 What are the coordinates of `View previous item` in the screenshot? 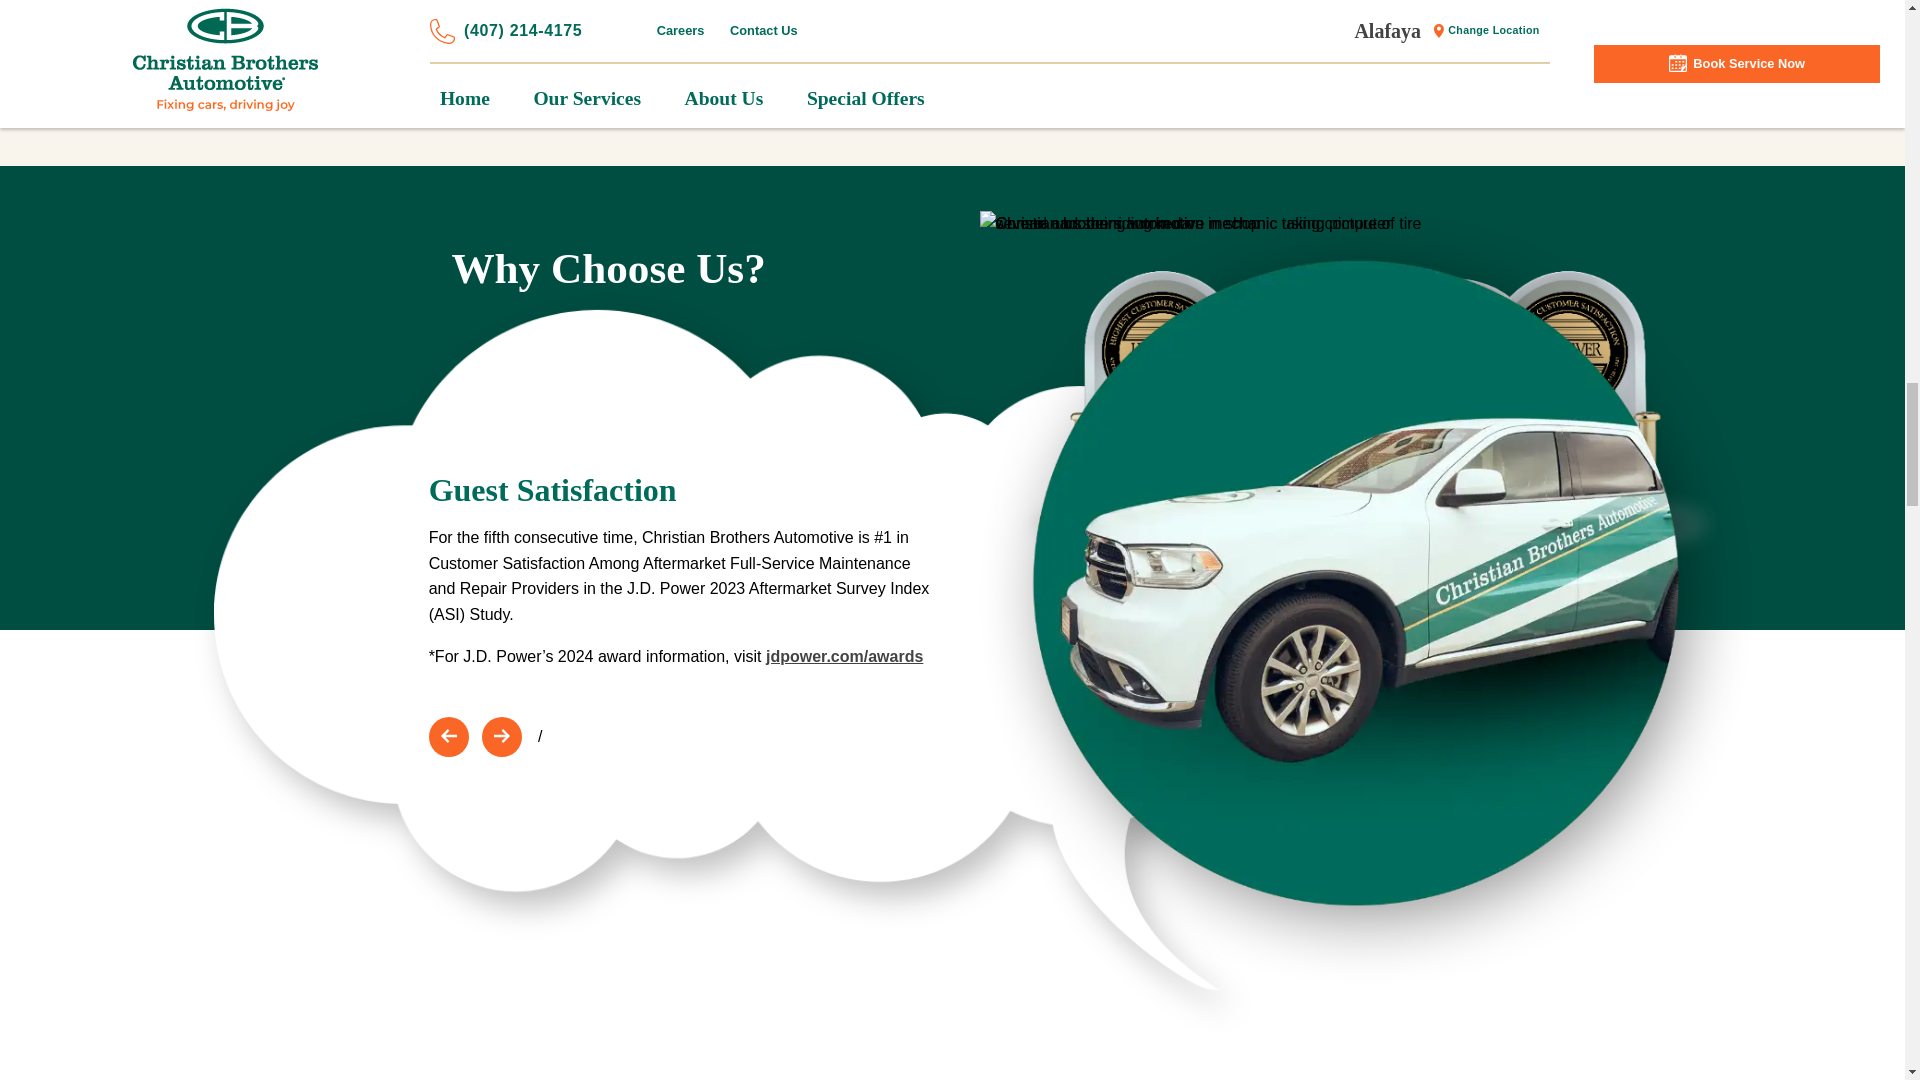 It's located at (448, 737).